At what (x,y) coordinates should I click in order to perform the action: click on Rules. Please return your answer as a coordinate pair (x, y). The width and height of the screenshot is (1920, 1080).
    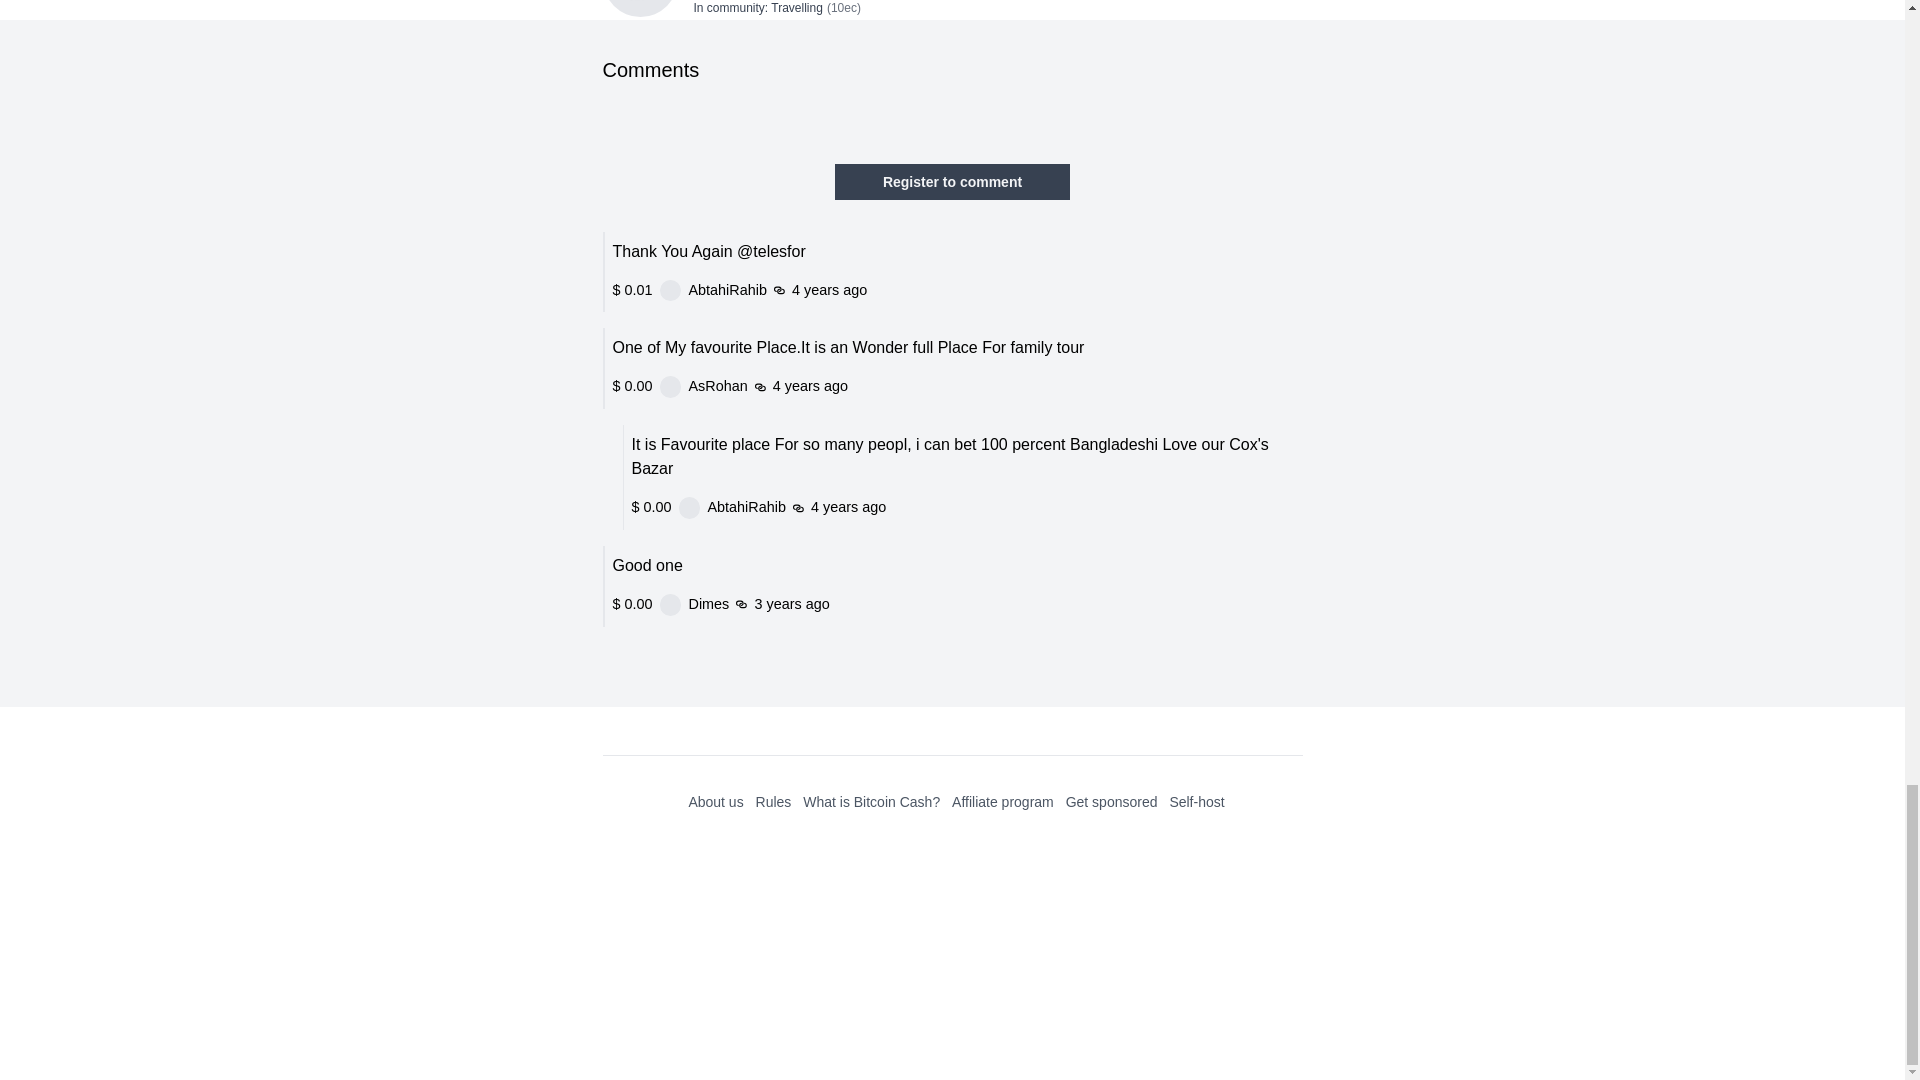
    Looking at the image, I should click on (774, 802).